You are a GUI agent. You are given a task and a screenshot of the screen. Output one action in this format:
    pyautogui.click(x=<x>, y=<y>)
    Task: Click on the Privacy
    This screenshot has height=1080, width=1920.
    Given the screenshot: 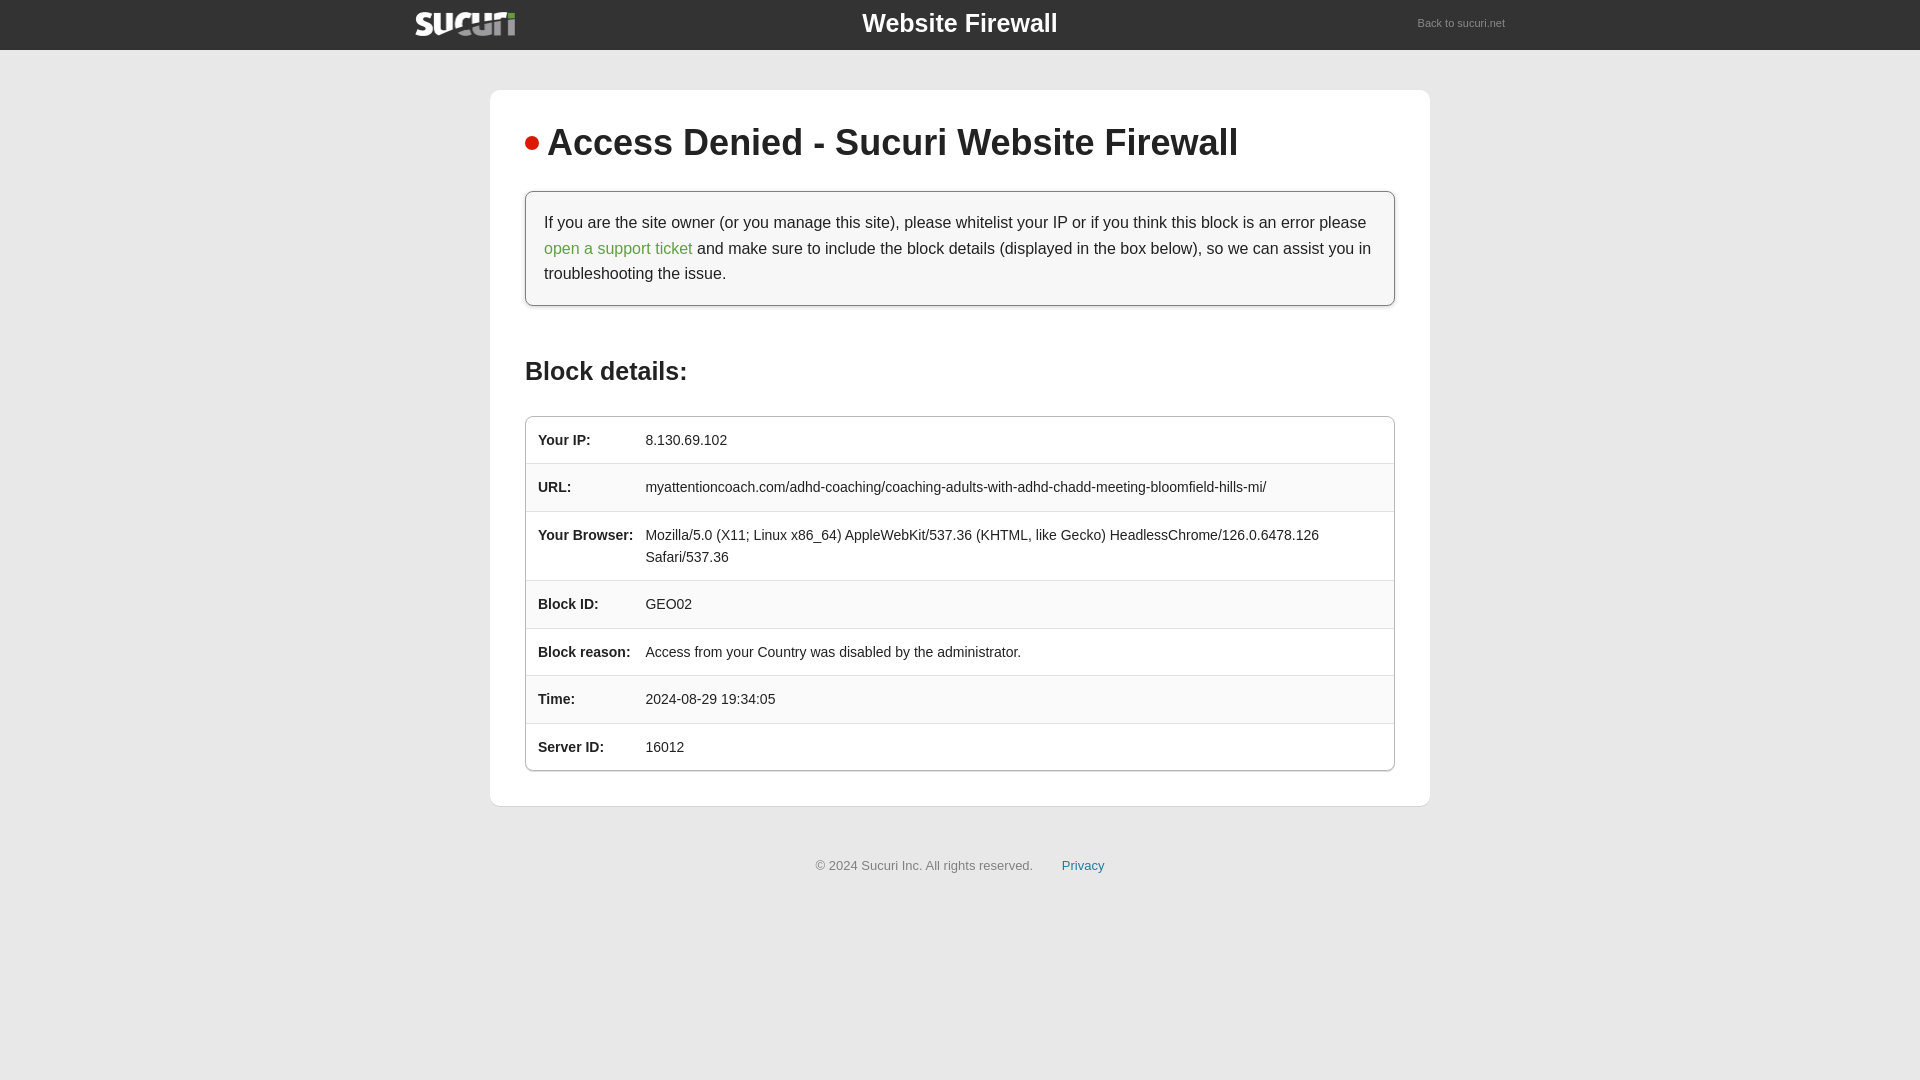 What is the action you would take?
    pyautogui.click(x=1083, y=864)
    